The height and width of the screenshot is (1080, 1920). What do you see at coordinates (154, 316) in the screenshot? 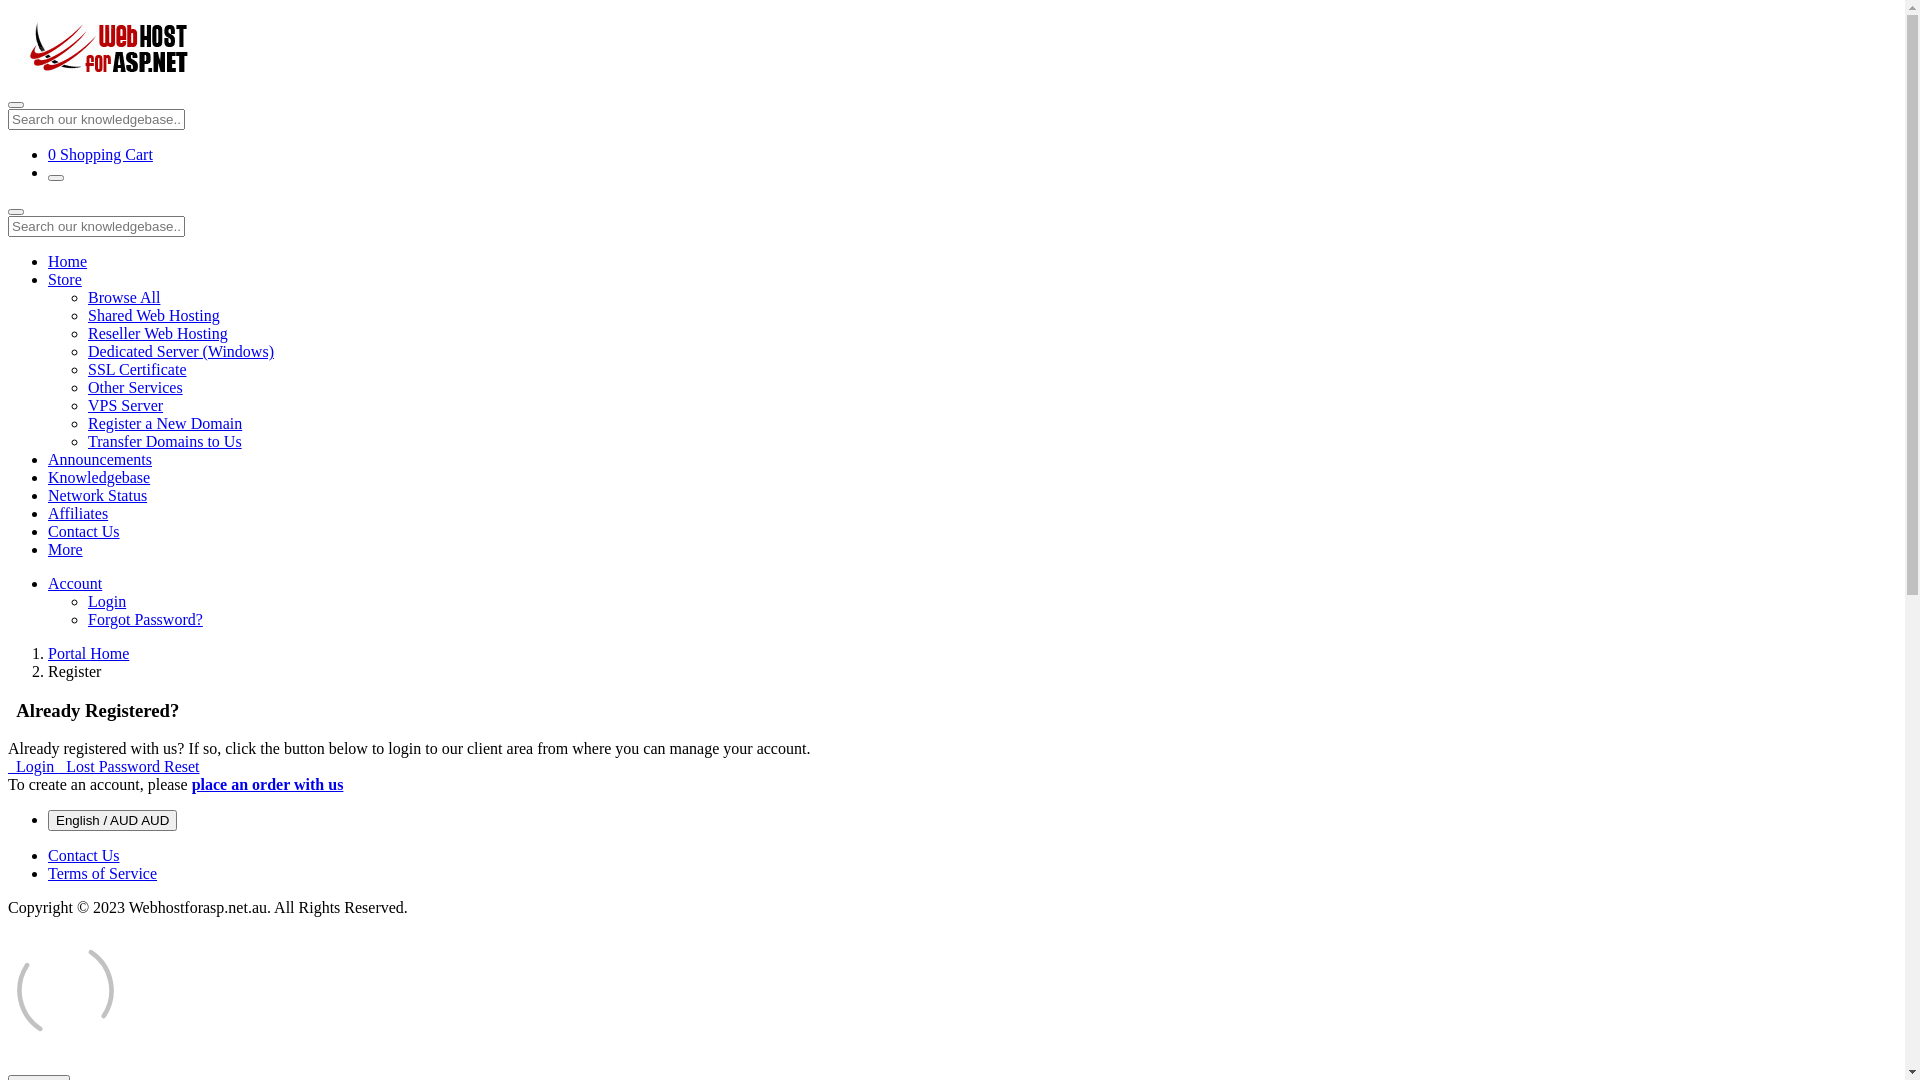
I see `Shared Web Hosting` at bounding box center [154, 316].